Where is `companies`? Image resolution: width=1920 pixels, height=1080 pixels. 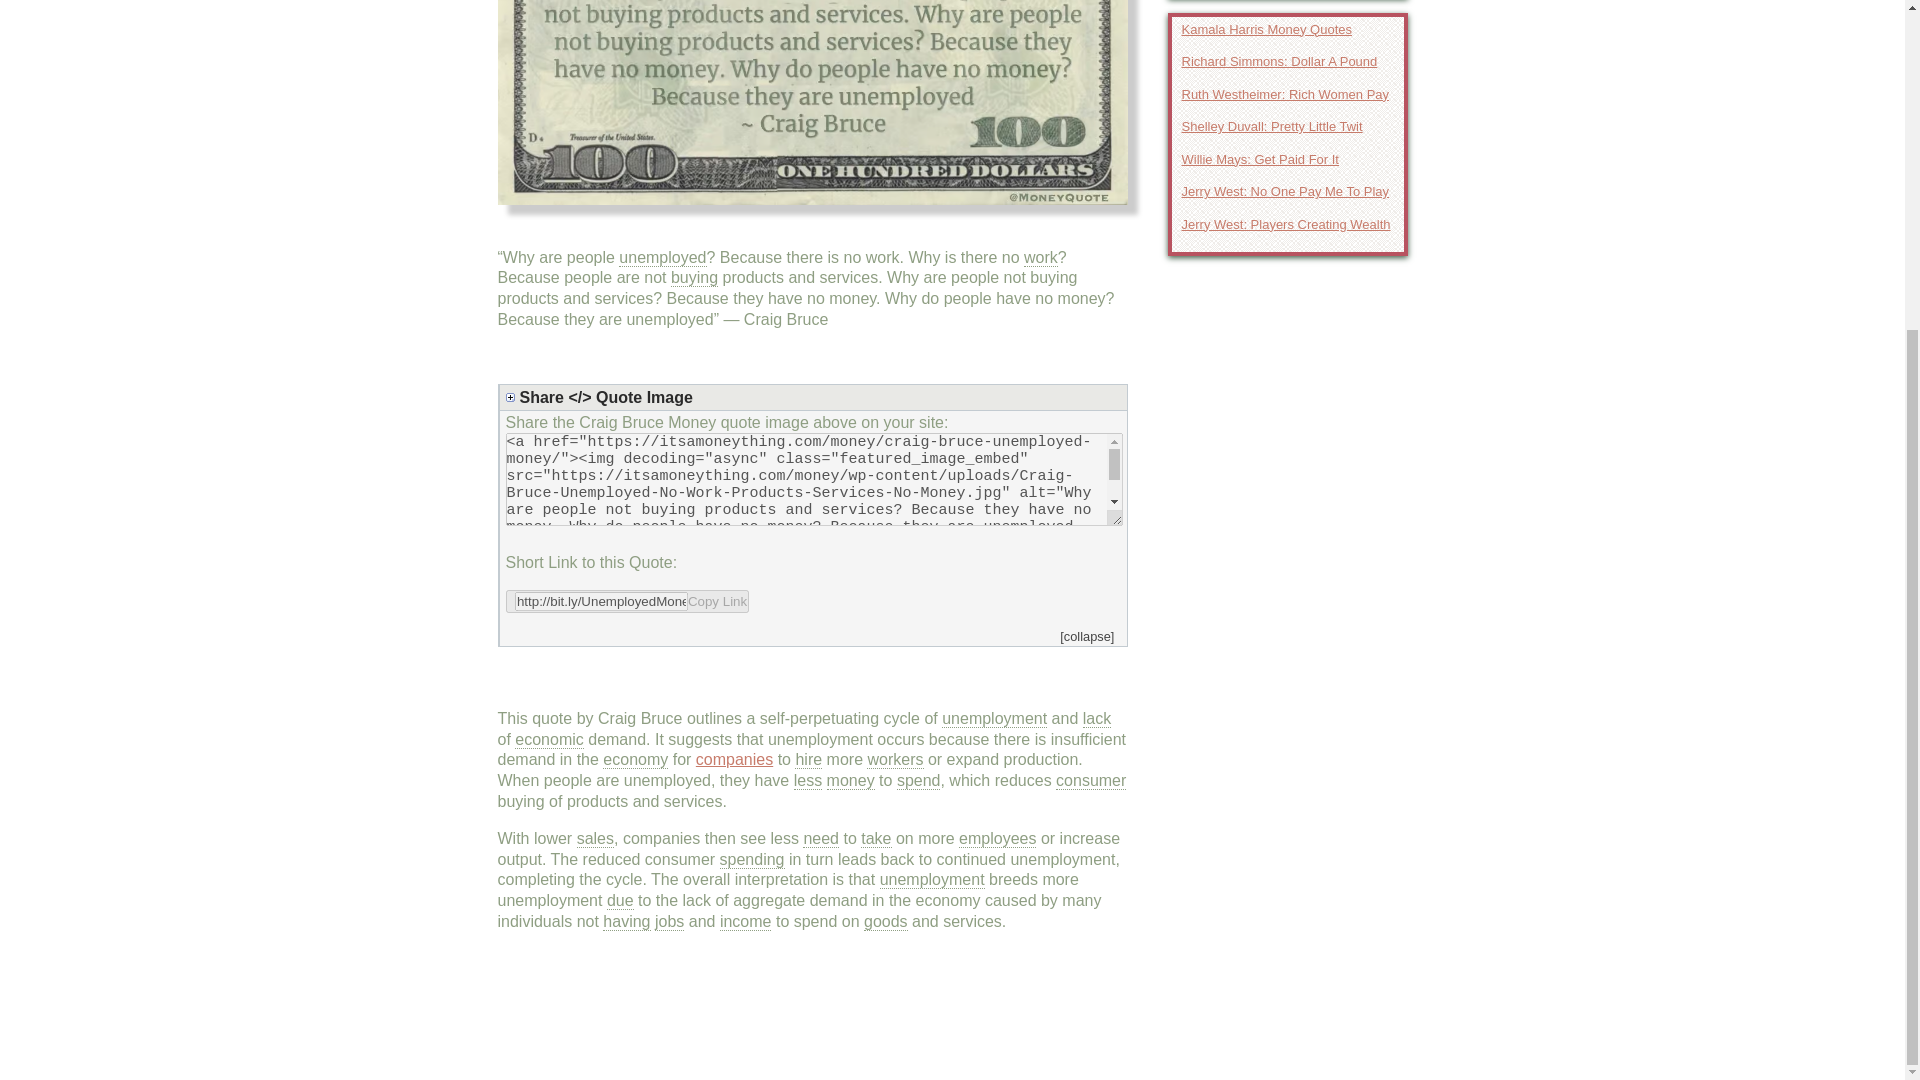
companies is located at coordinates (734, 758).